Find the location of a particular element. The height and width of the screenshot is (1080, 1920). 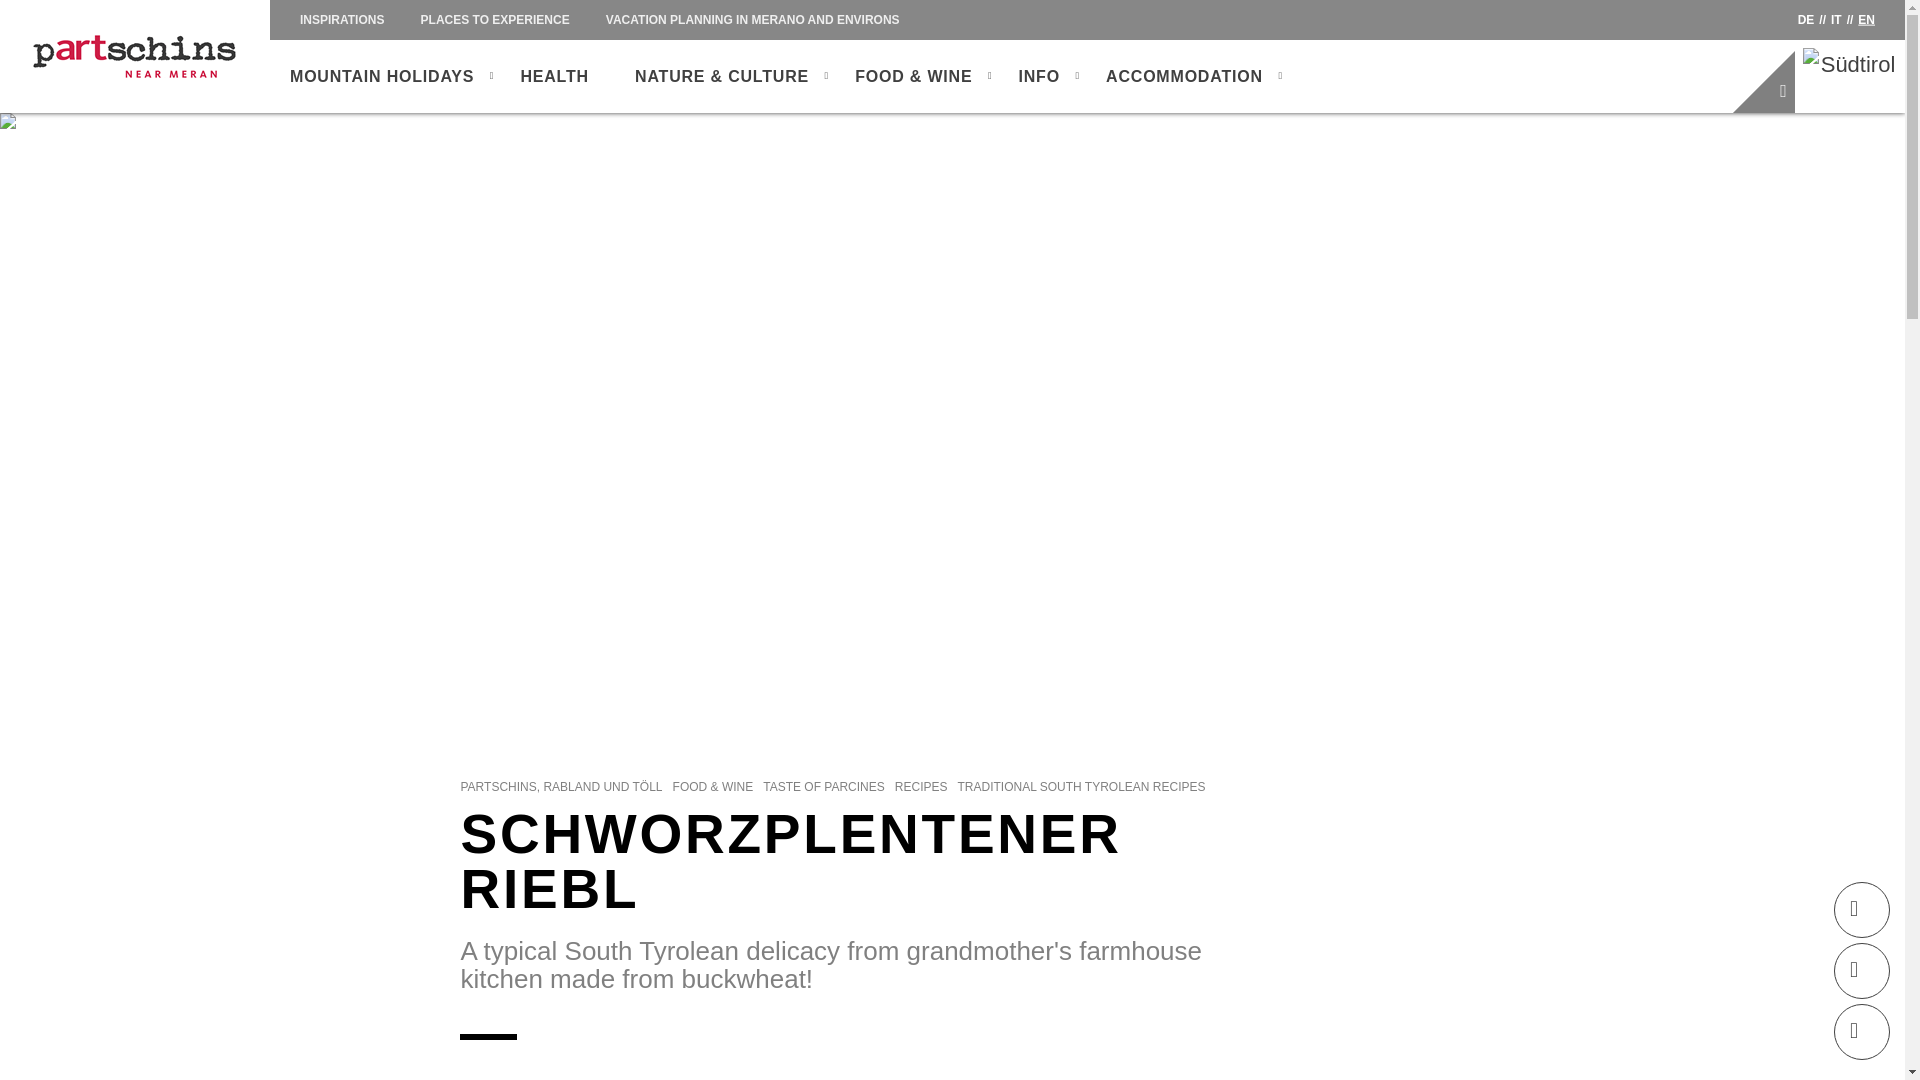

DE is located at coordinates (1806, 20).